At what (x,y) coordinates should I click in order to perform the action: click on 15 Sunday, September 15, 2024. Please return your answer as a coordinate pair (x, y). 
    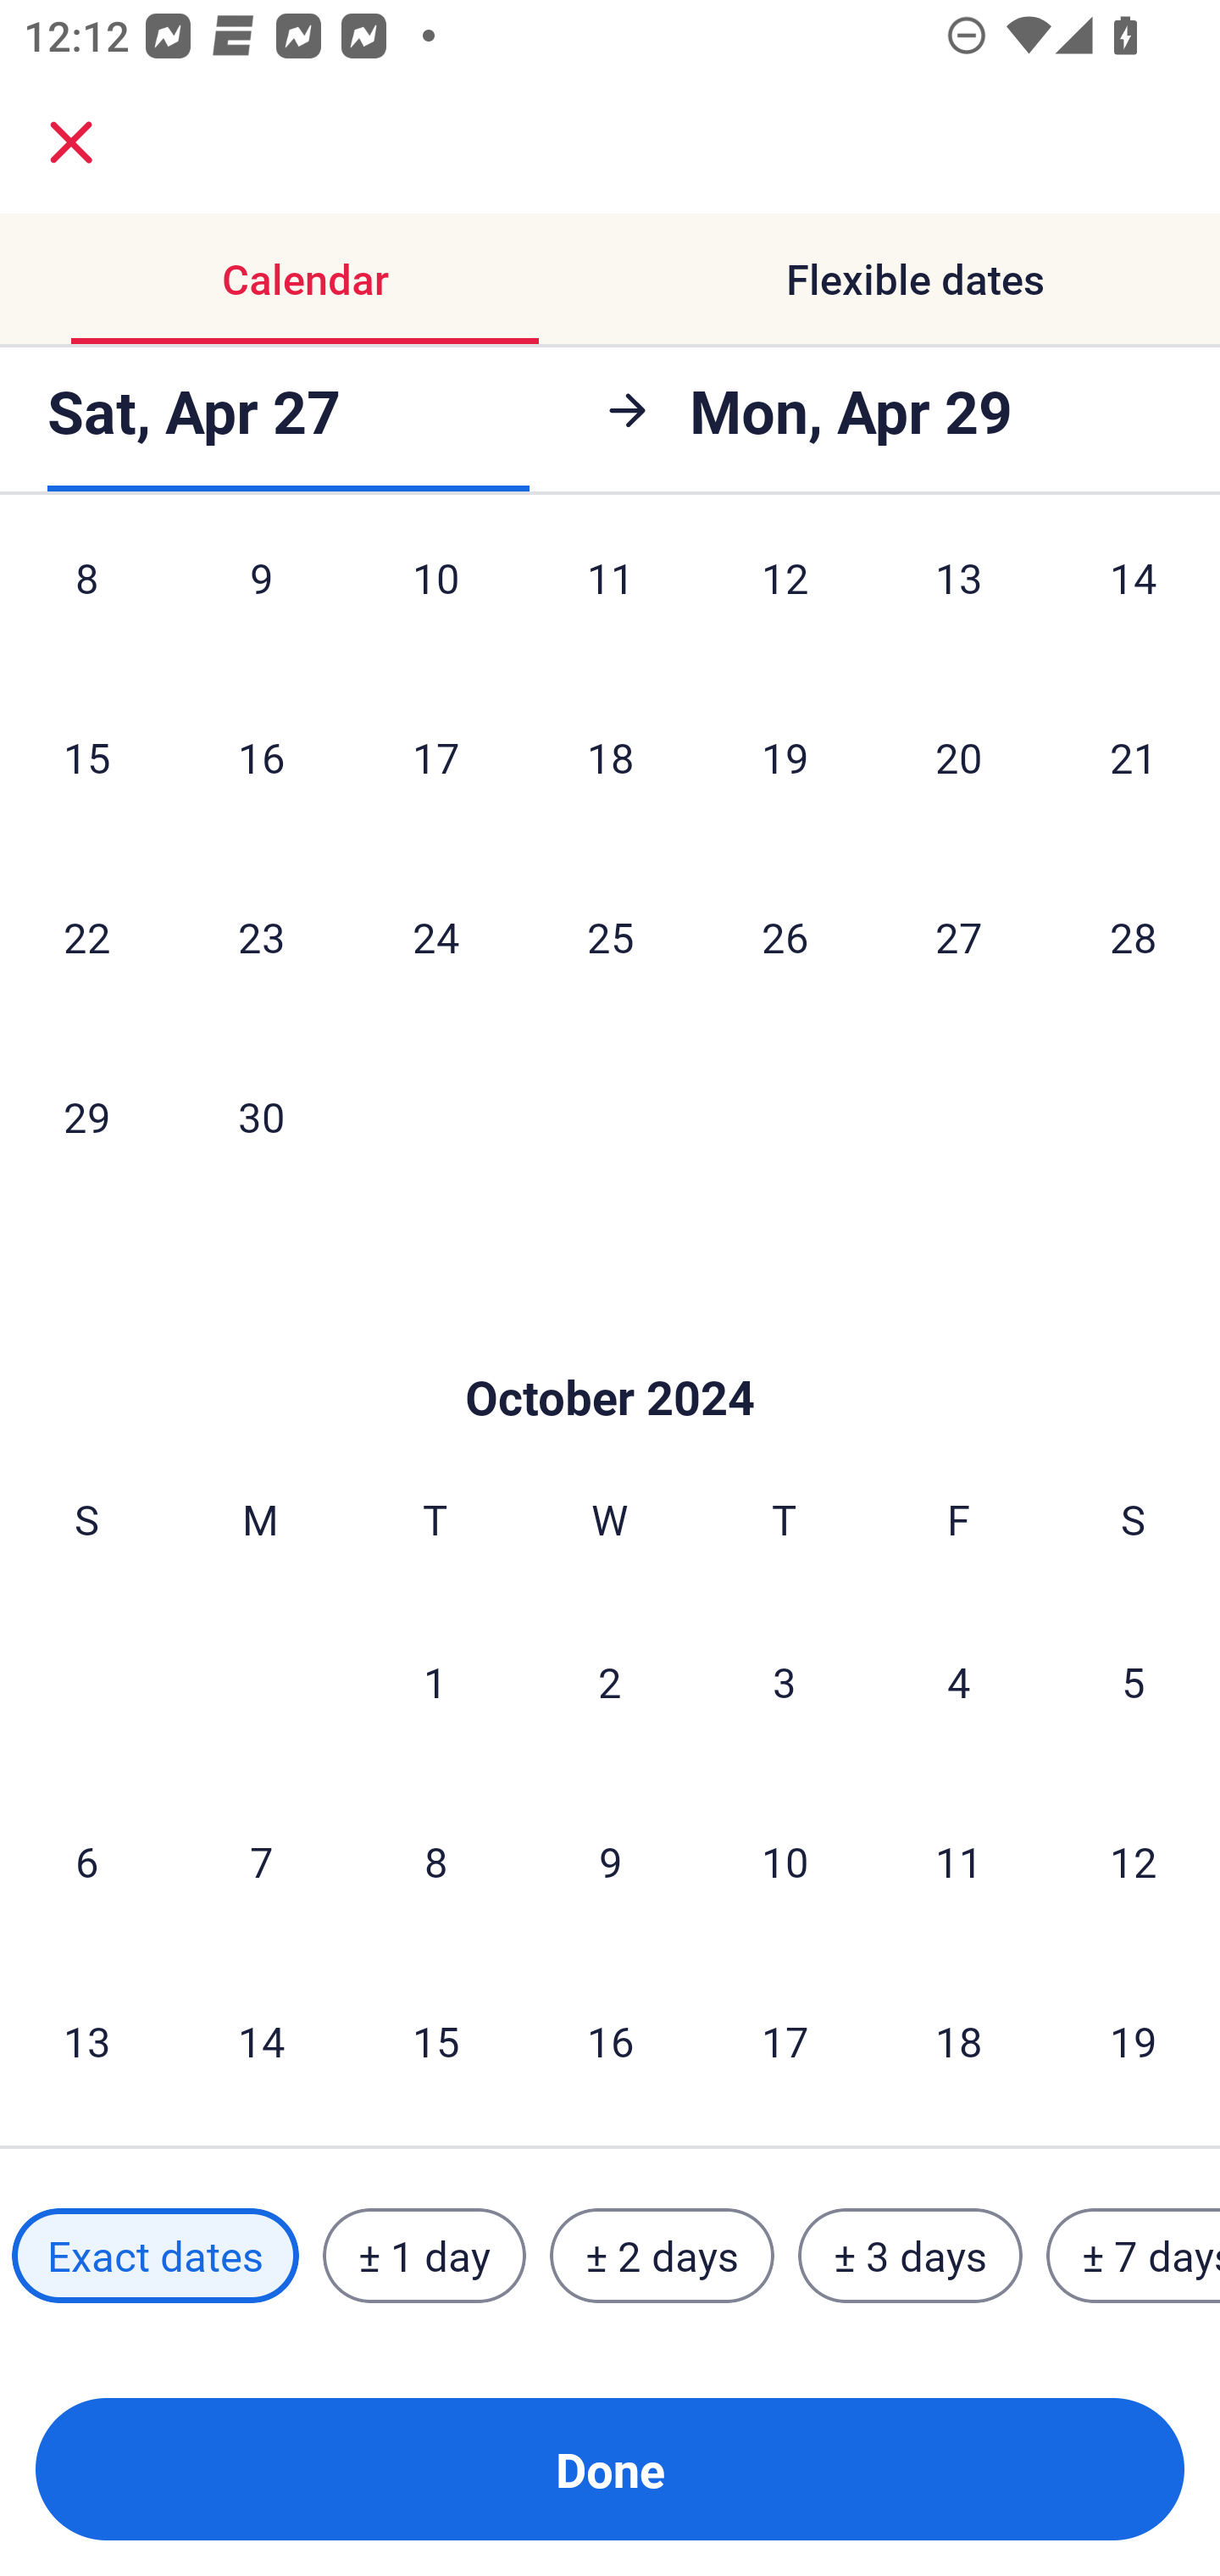
    Looking at the image, I should click on (86, 758).